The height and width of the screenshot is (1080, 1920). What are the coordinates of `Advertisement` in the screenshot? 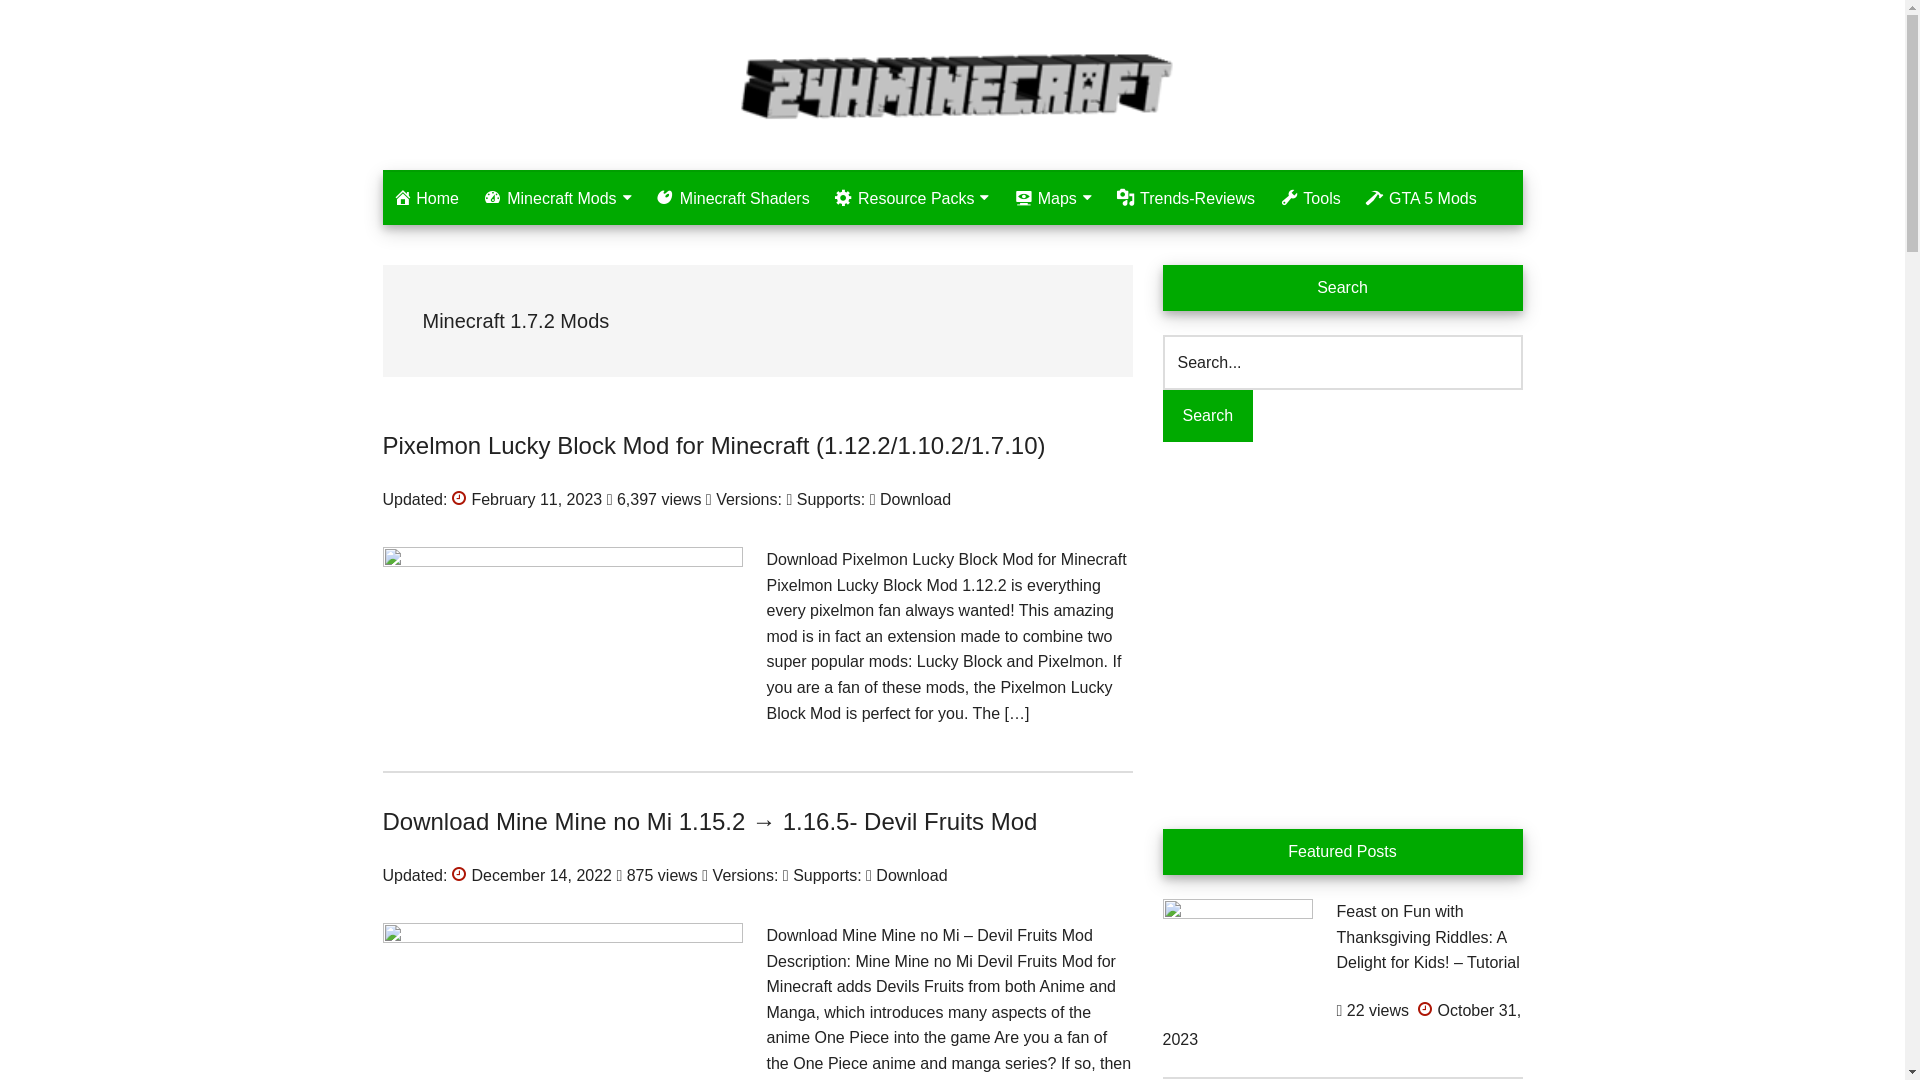 It's located at (1342, 632).